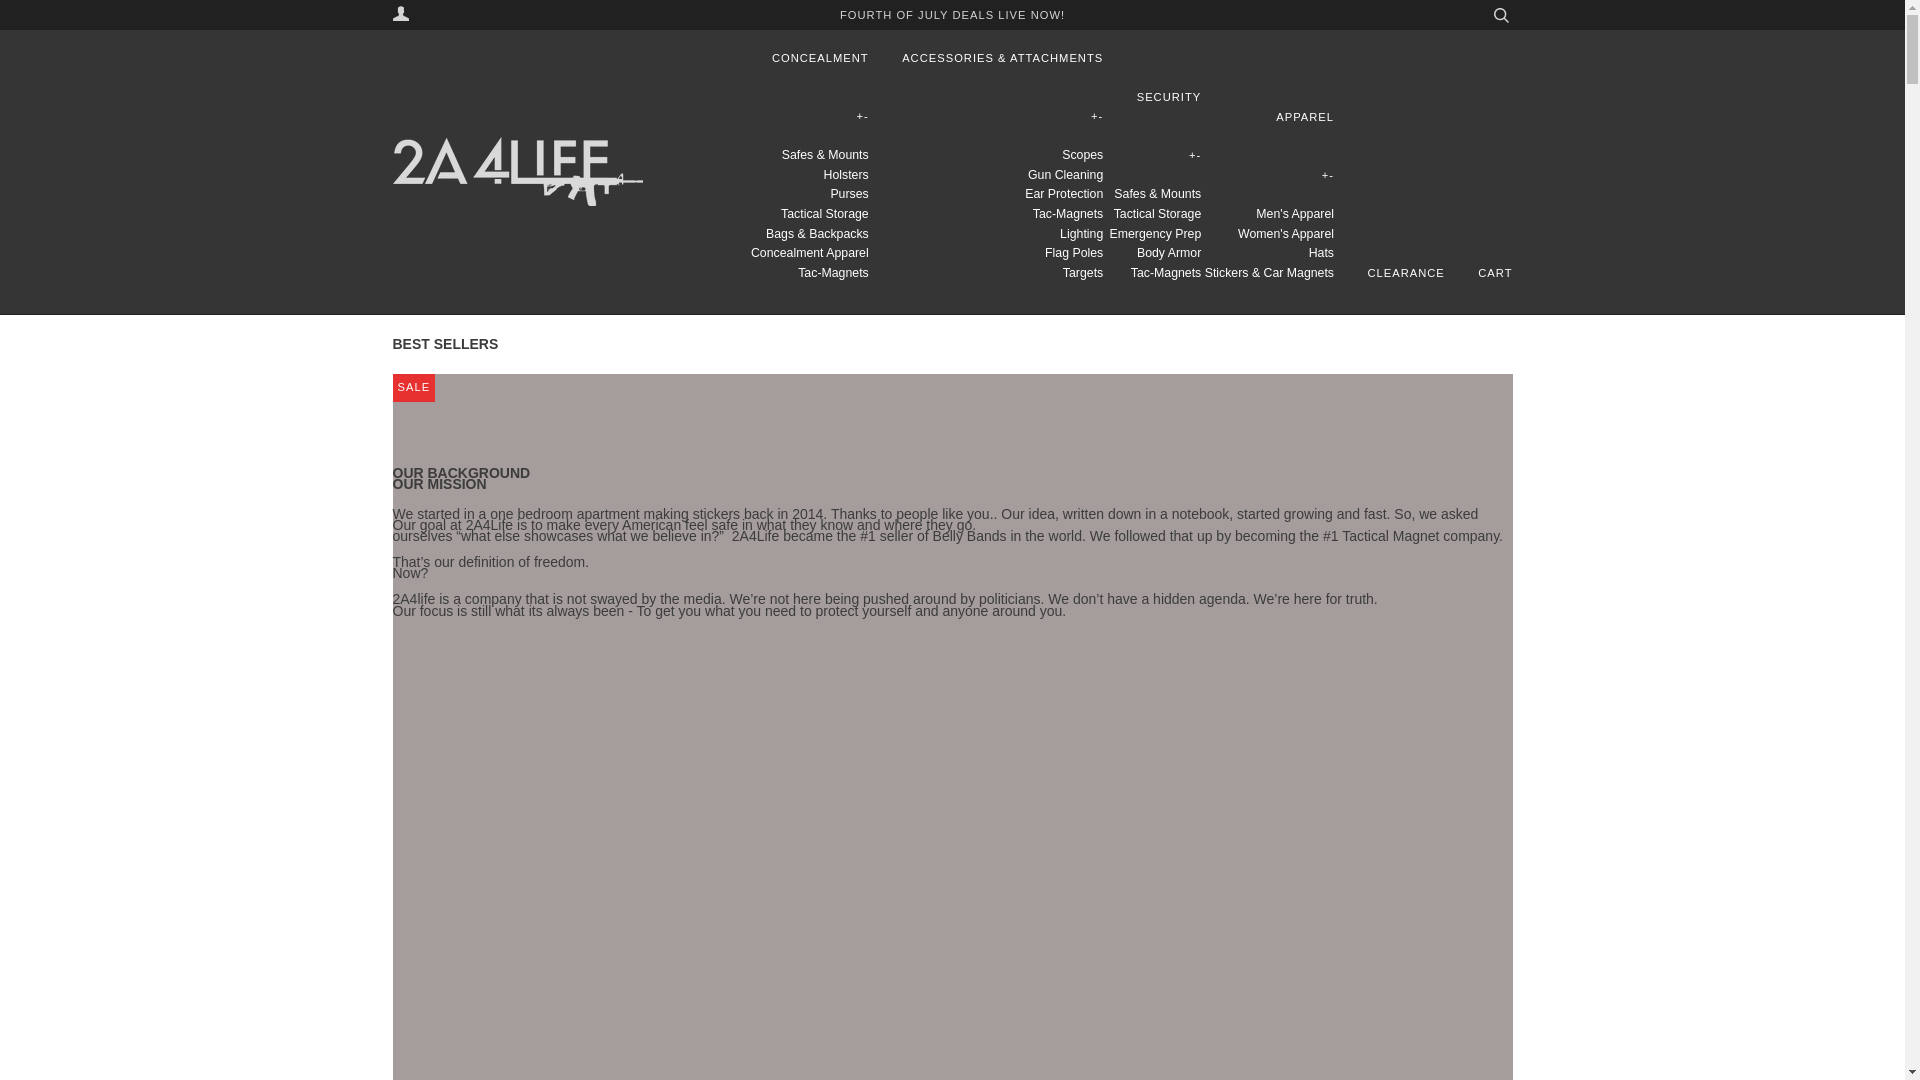  Describe the element at coordinates (1154, 98) in the screenshot. I see `SECURITY` at that location.